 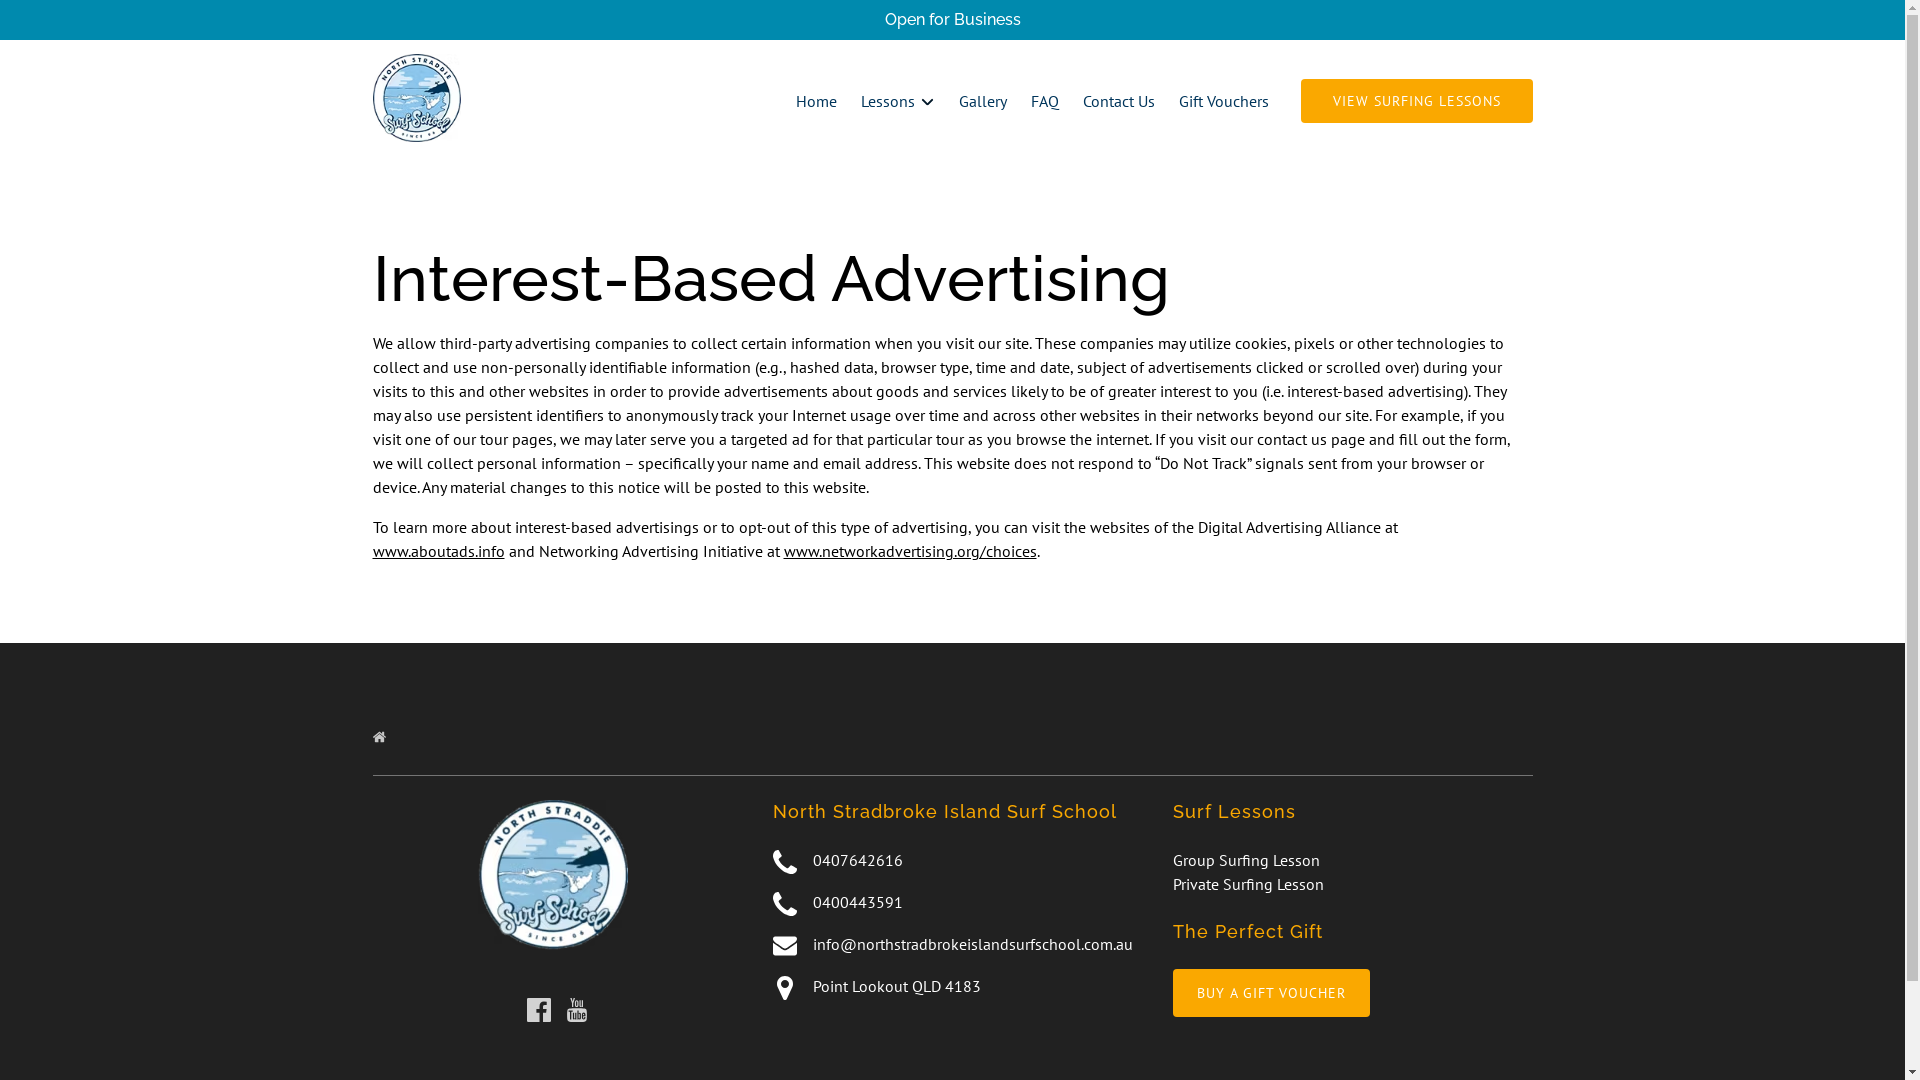 What do you see at coordinates (62, 22) in the screenshot?
I see `Skip to content` at bounding box center [62, 22].